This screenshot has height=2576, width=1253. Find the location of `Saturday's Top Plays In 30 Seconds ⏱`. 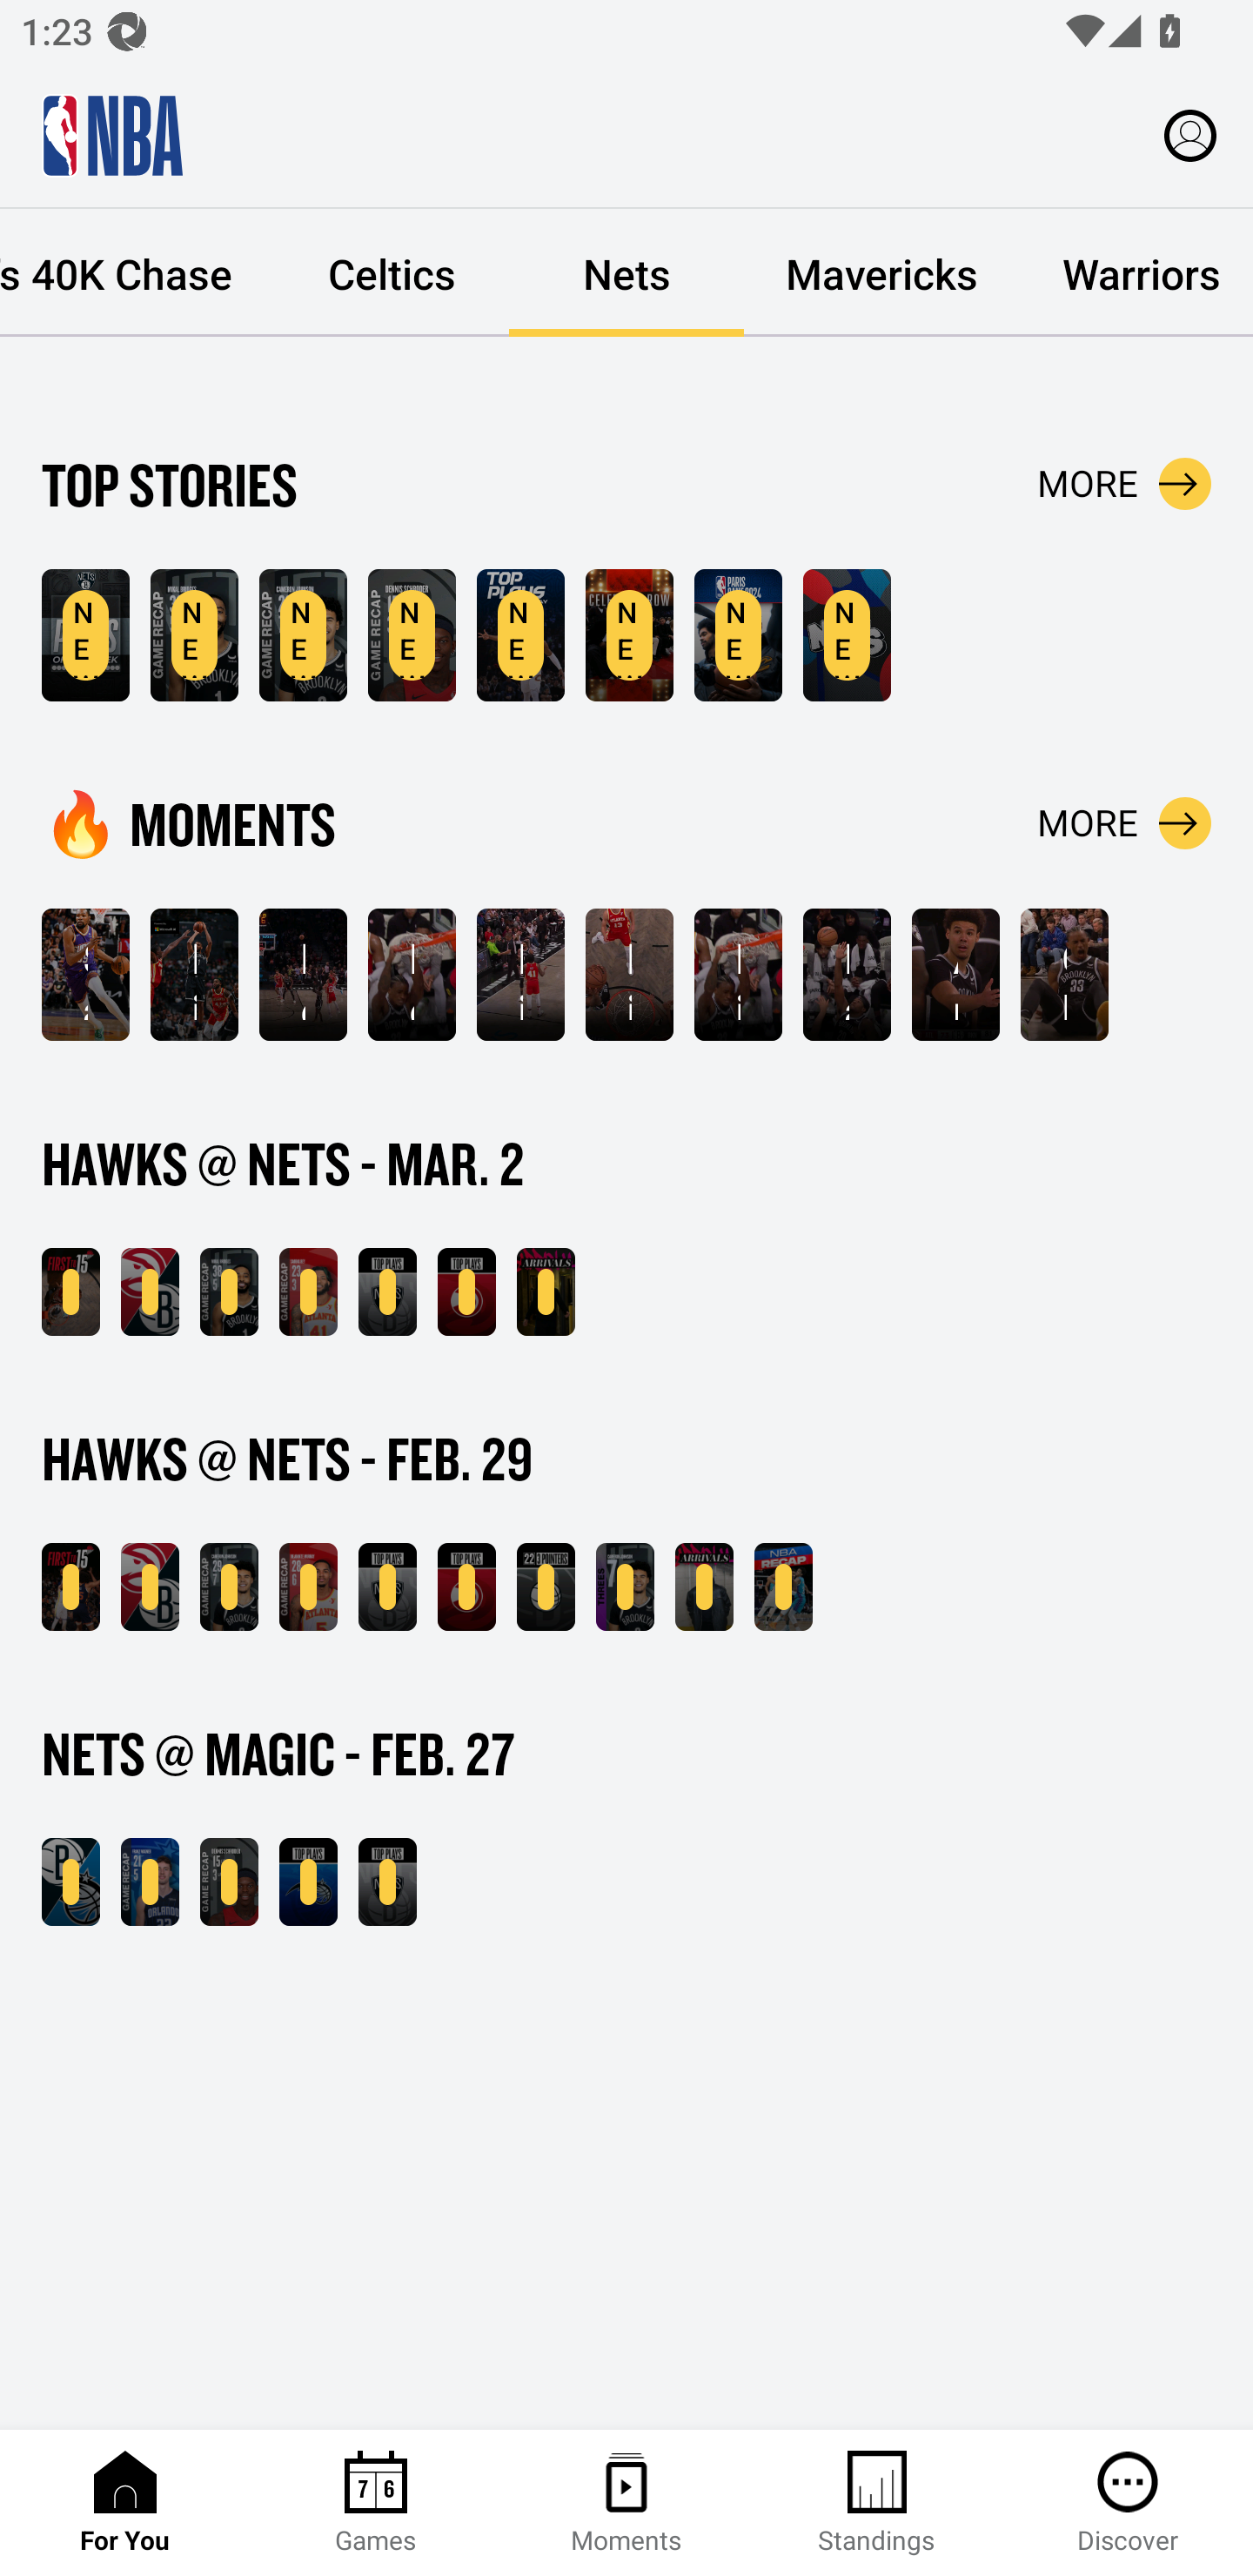

Saturday's Top Plays In 30 Seconds ⏱ is located at coordinates (85, 975).